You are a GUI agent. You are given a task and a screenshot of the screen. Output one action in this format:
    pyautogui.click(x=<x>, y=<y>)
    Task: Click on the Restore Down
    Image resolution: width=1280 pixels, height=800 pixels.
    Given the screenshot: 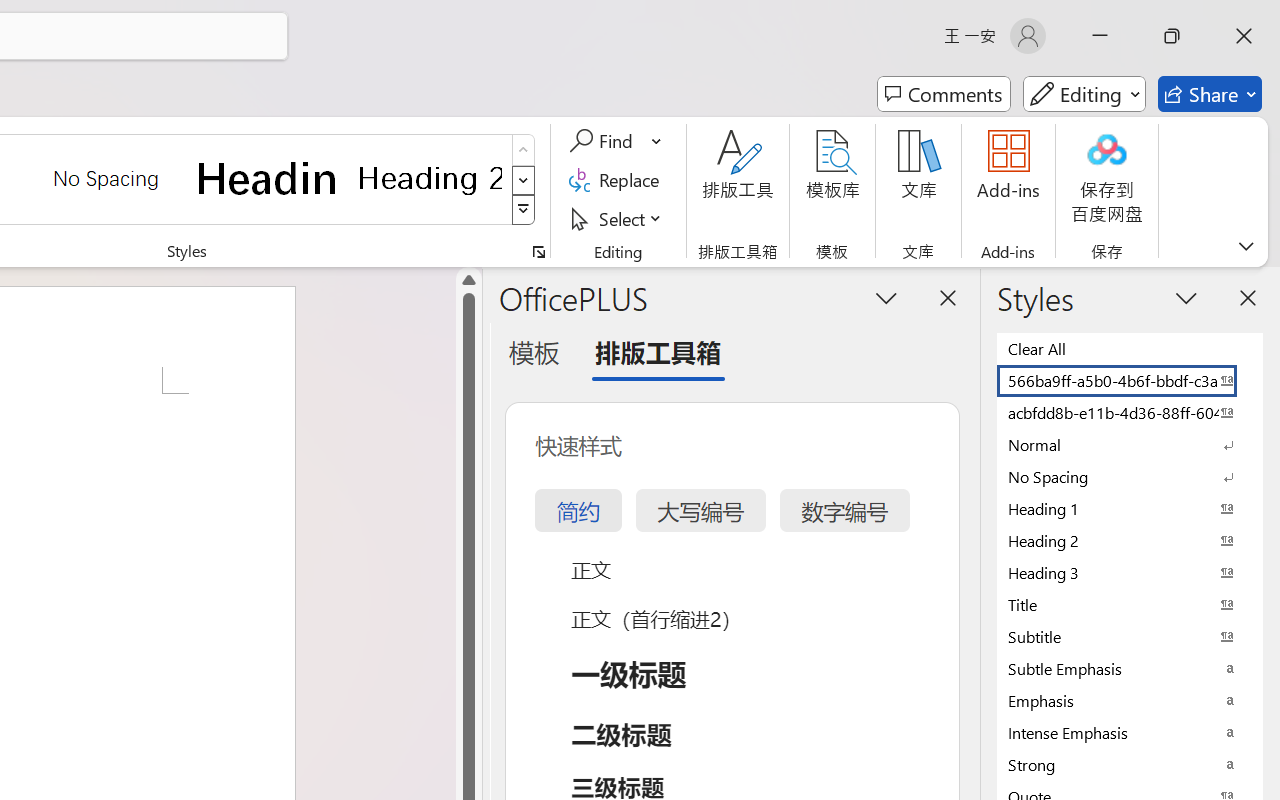 What is the action you would take?
    pyautogui.click(x=1172, y=36)
    